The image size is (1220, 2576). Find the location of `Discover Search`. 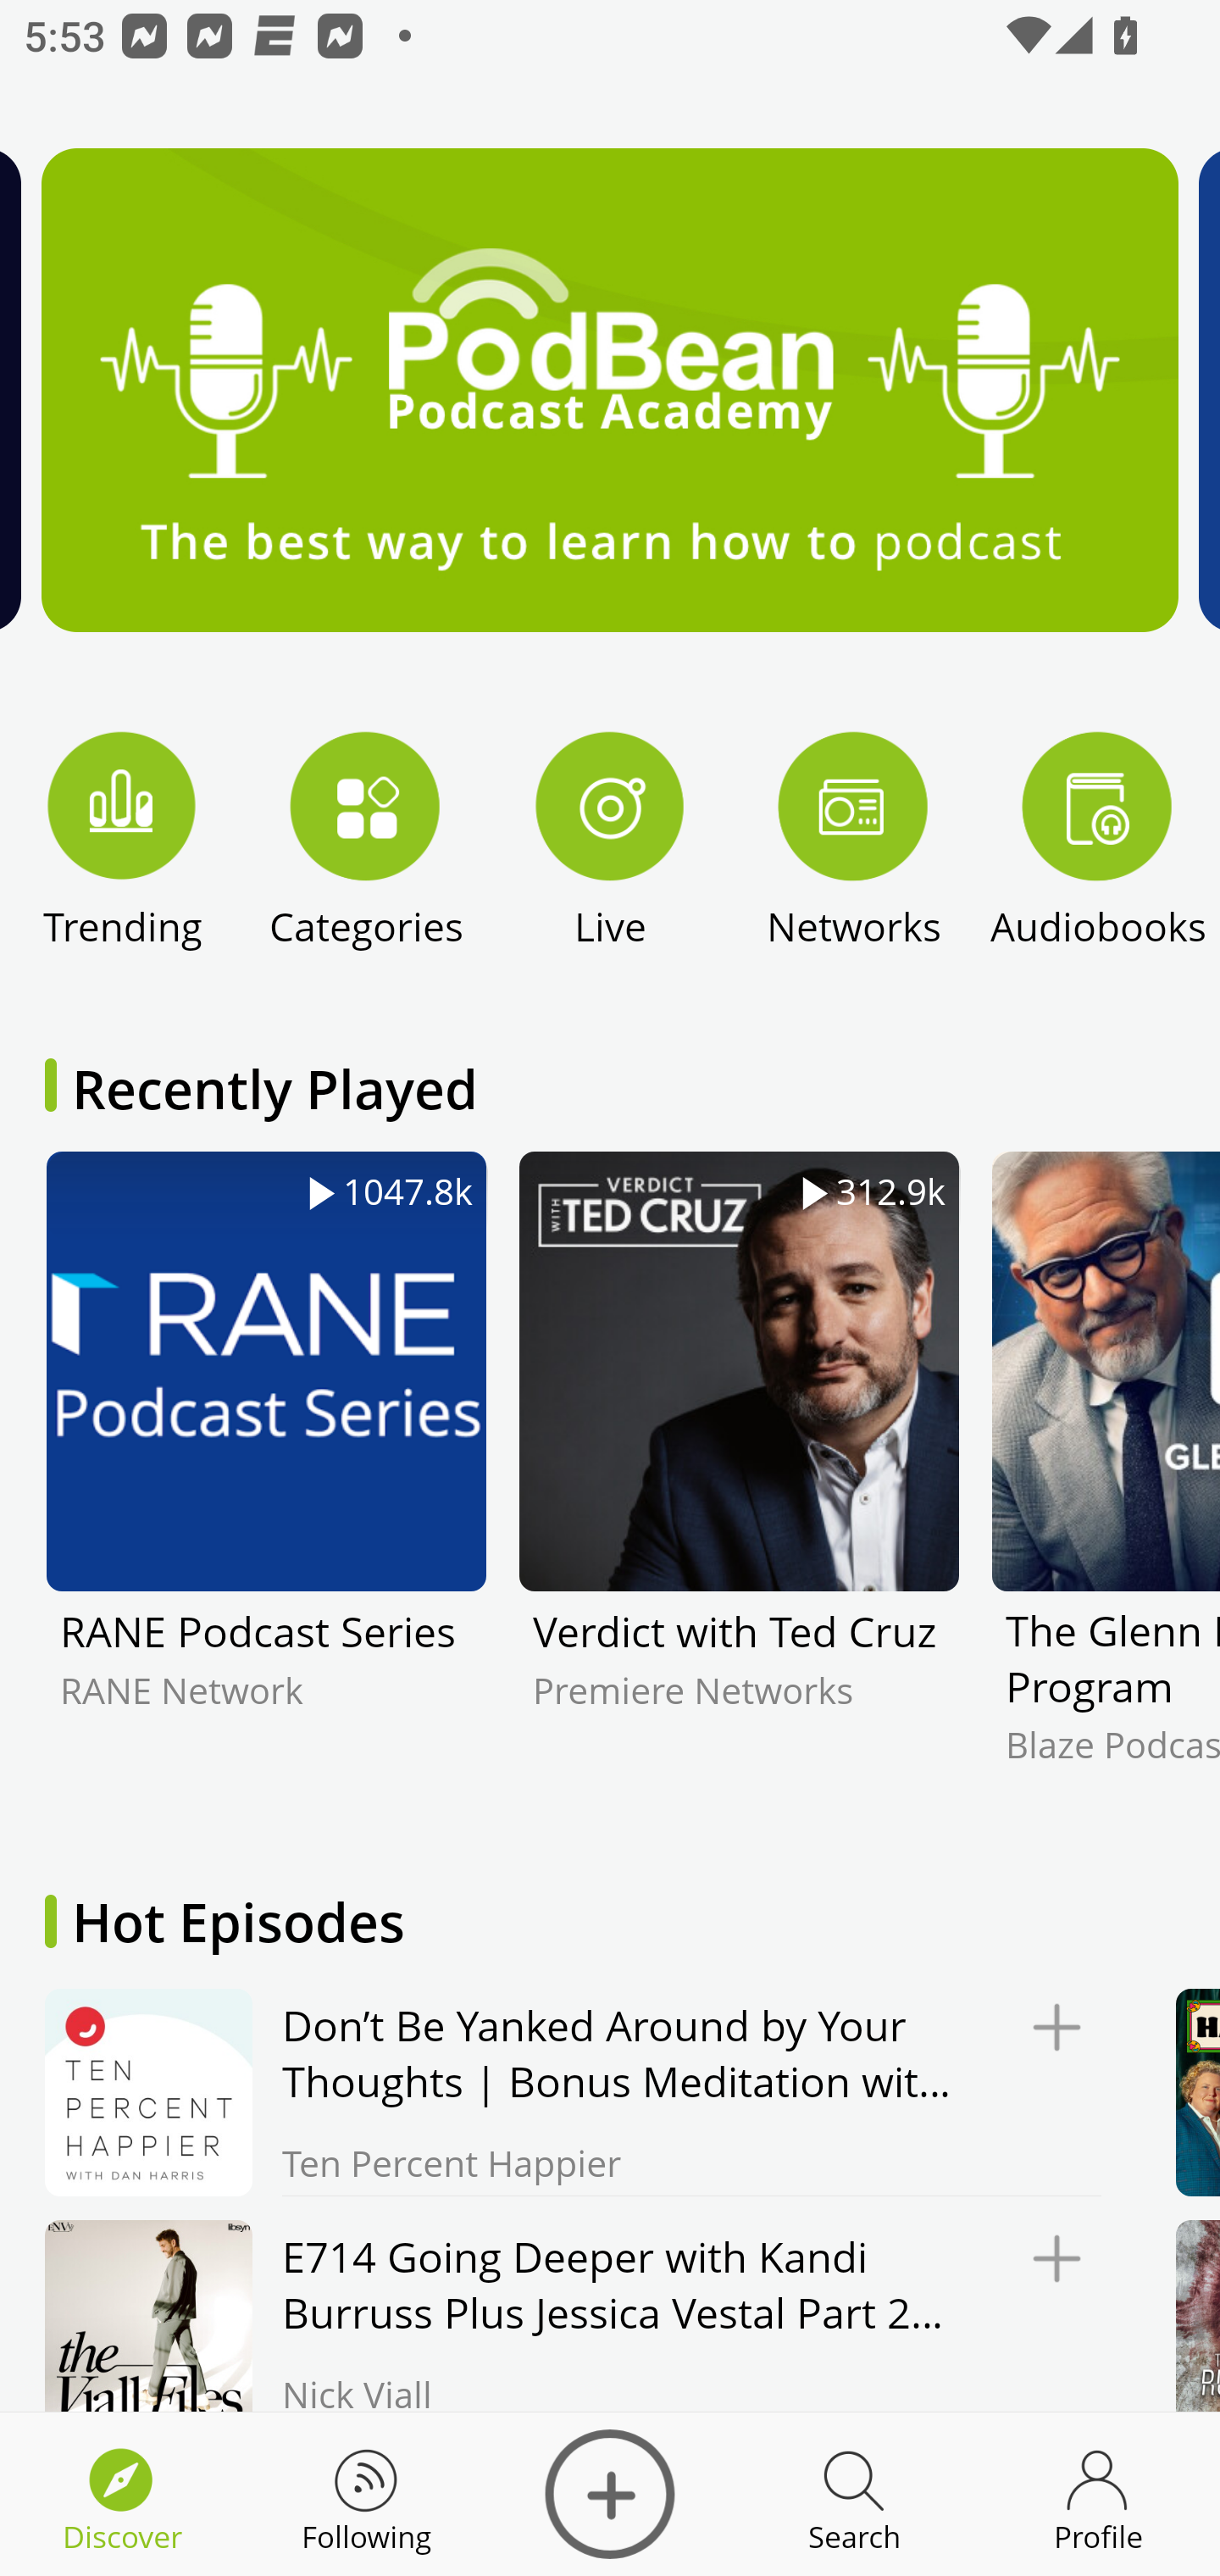

Discover Search is located at coordinates (854, 2495).